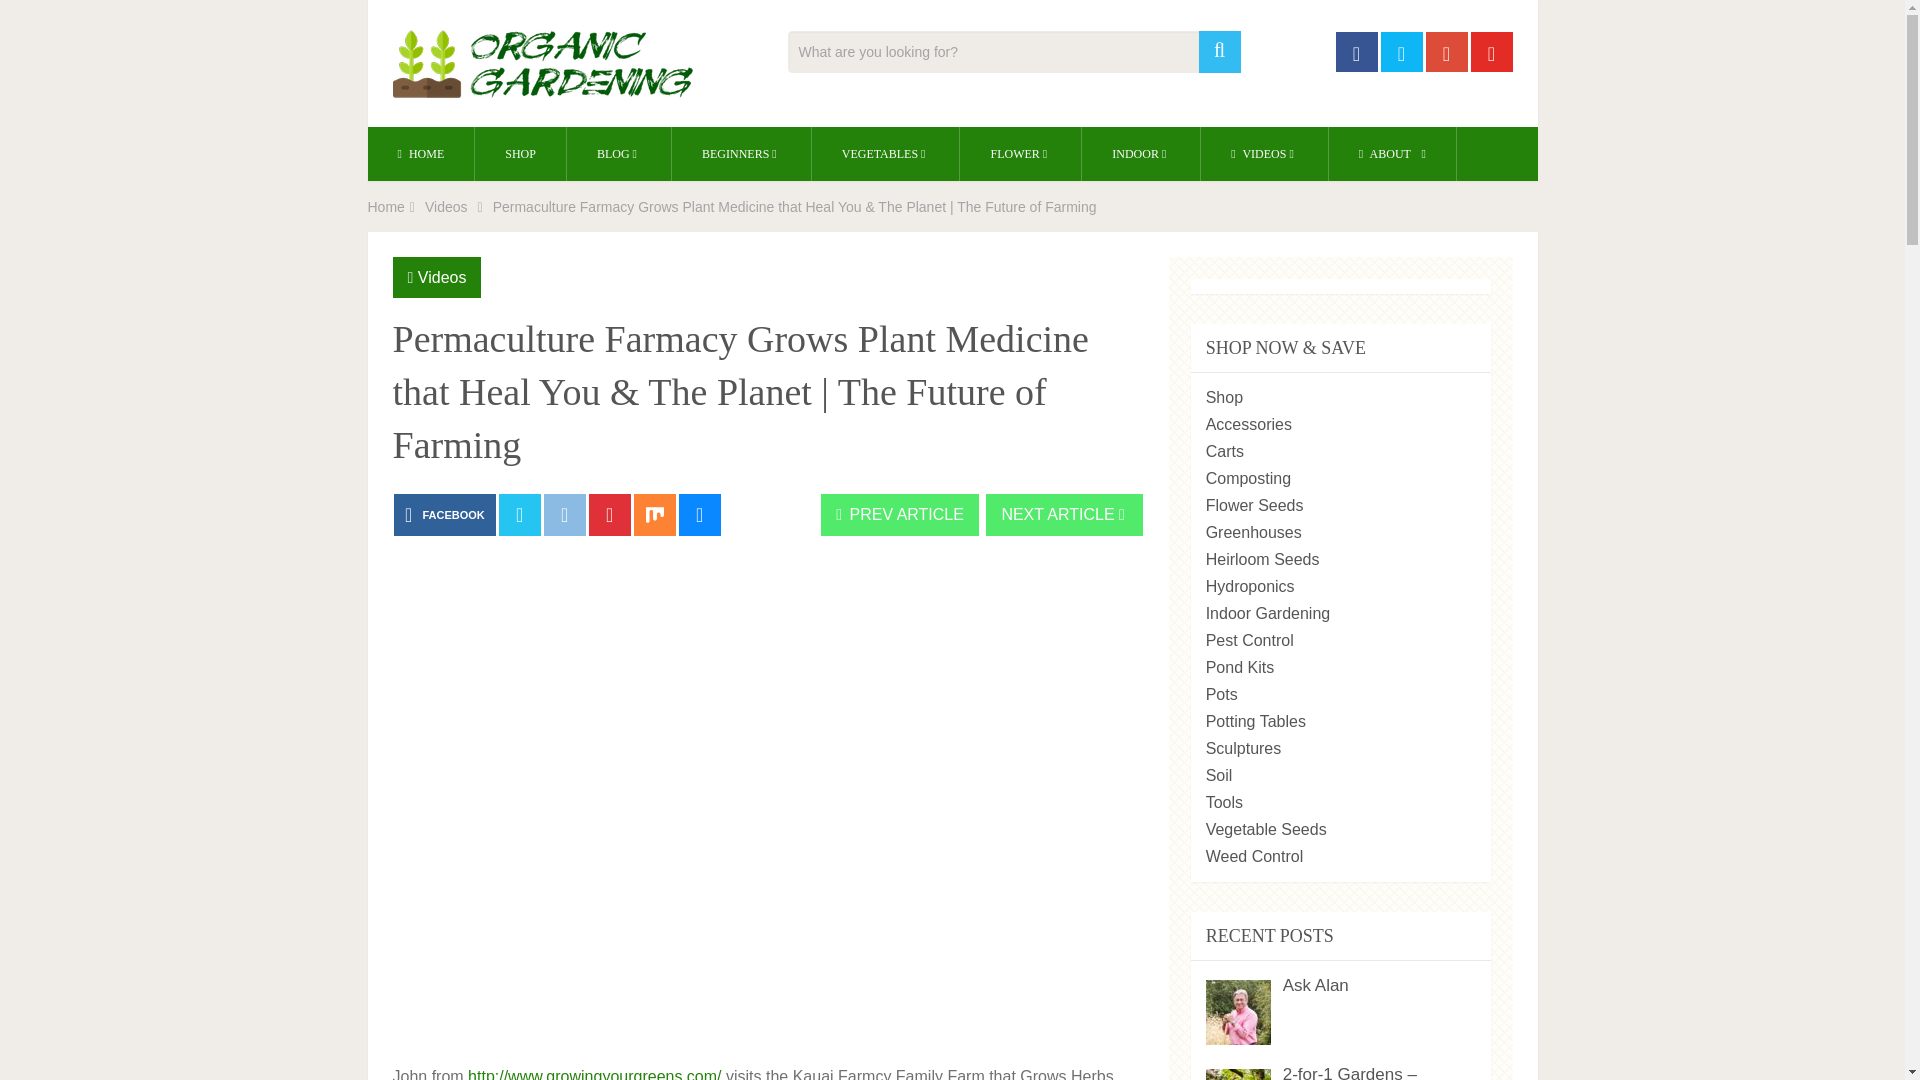  What do you see at coordinates (1064, 514) in the screenshot?
I see `NEXT ARTICLE` at bounding box center [1064, 514].